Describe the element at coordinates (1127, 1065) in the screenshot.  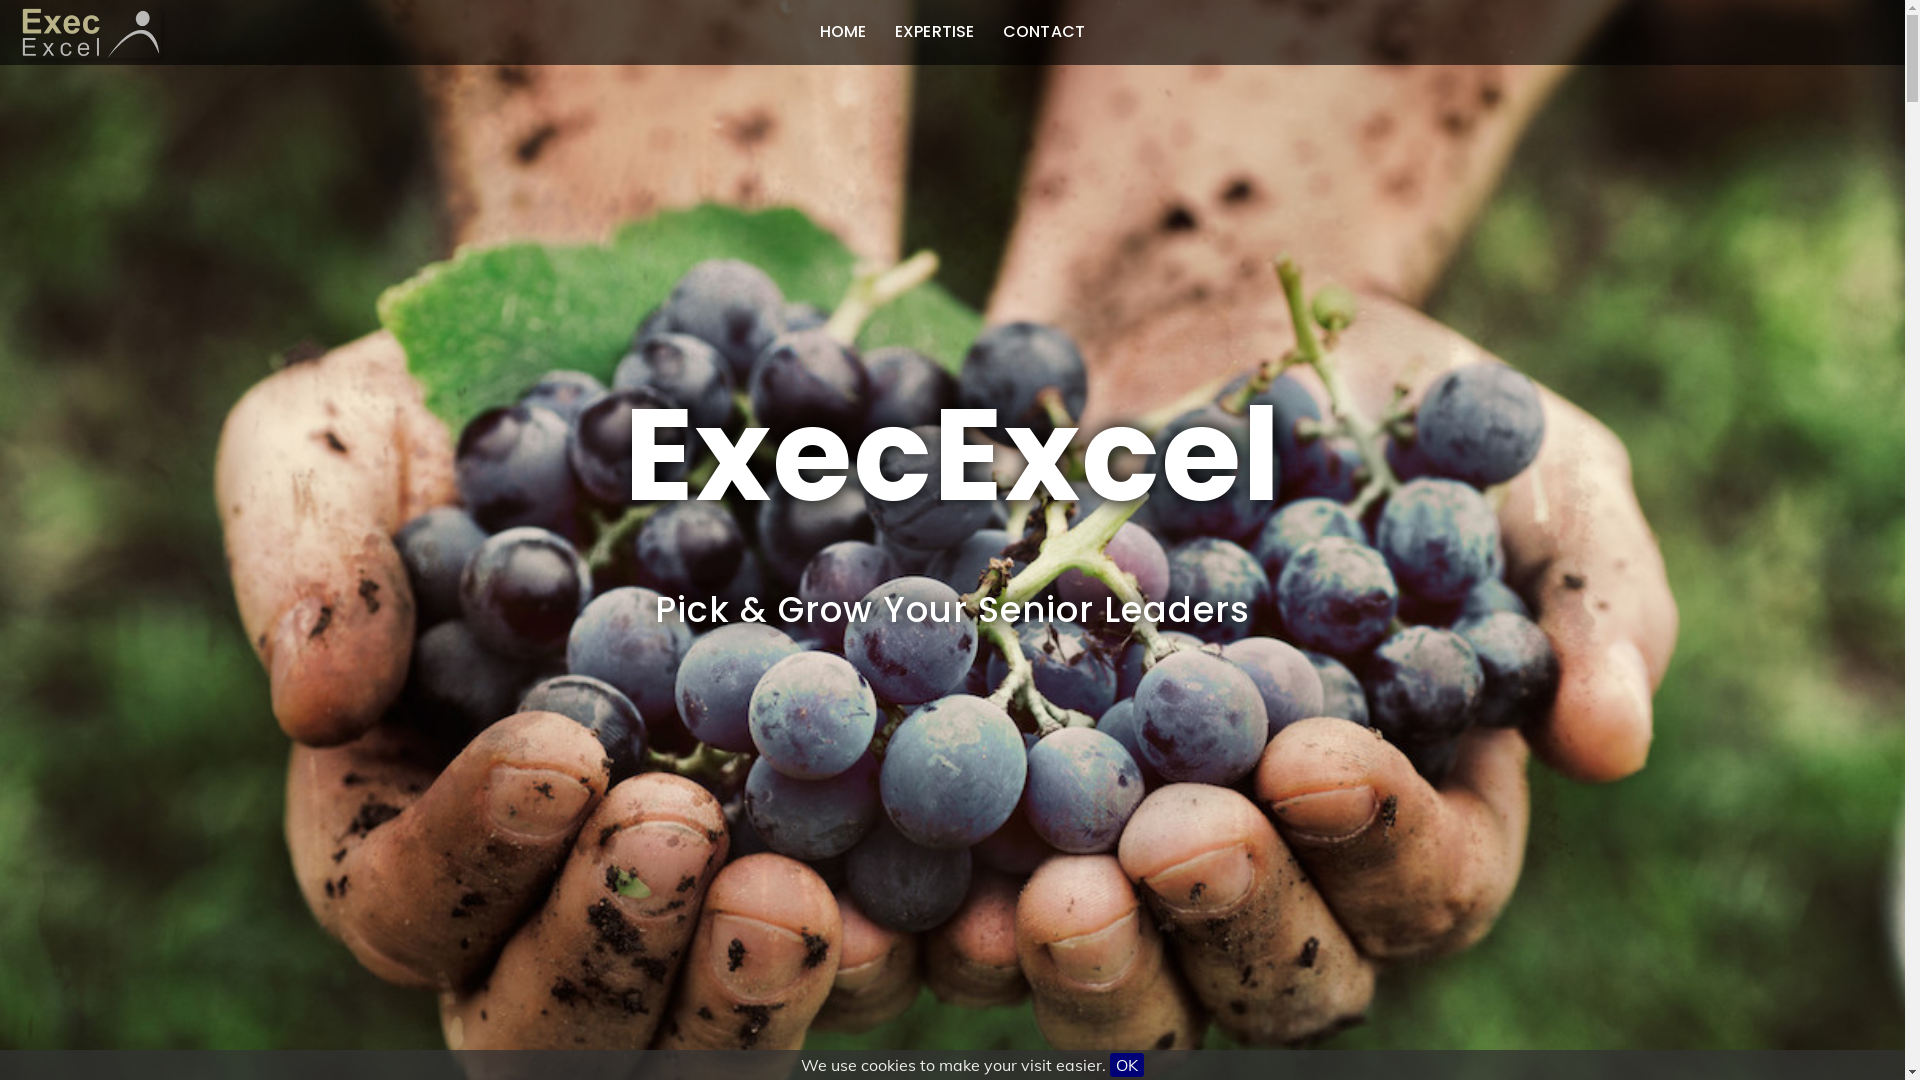
I see `OK` at that location.